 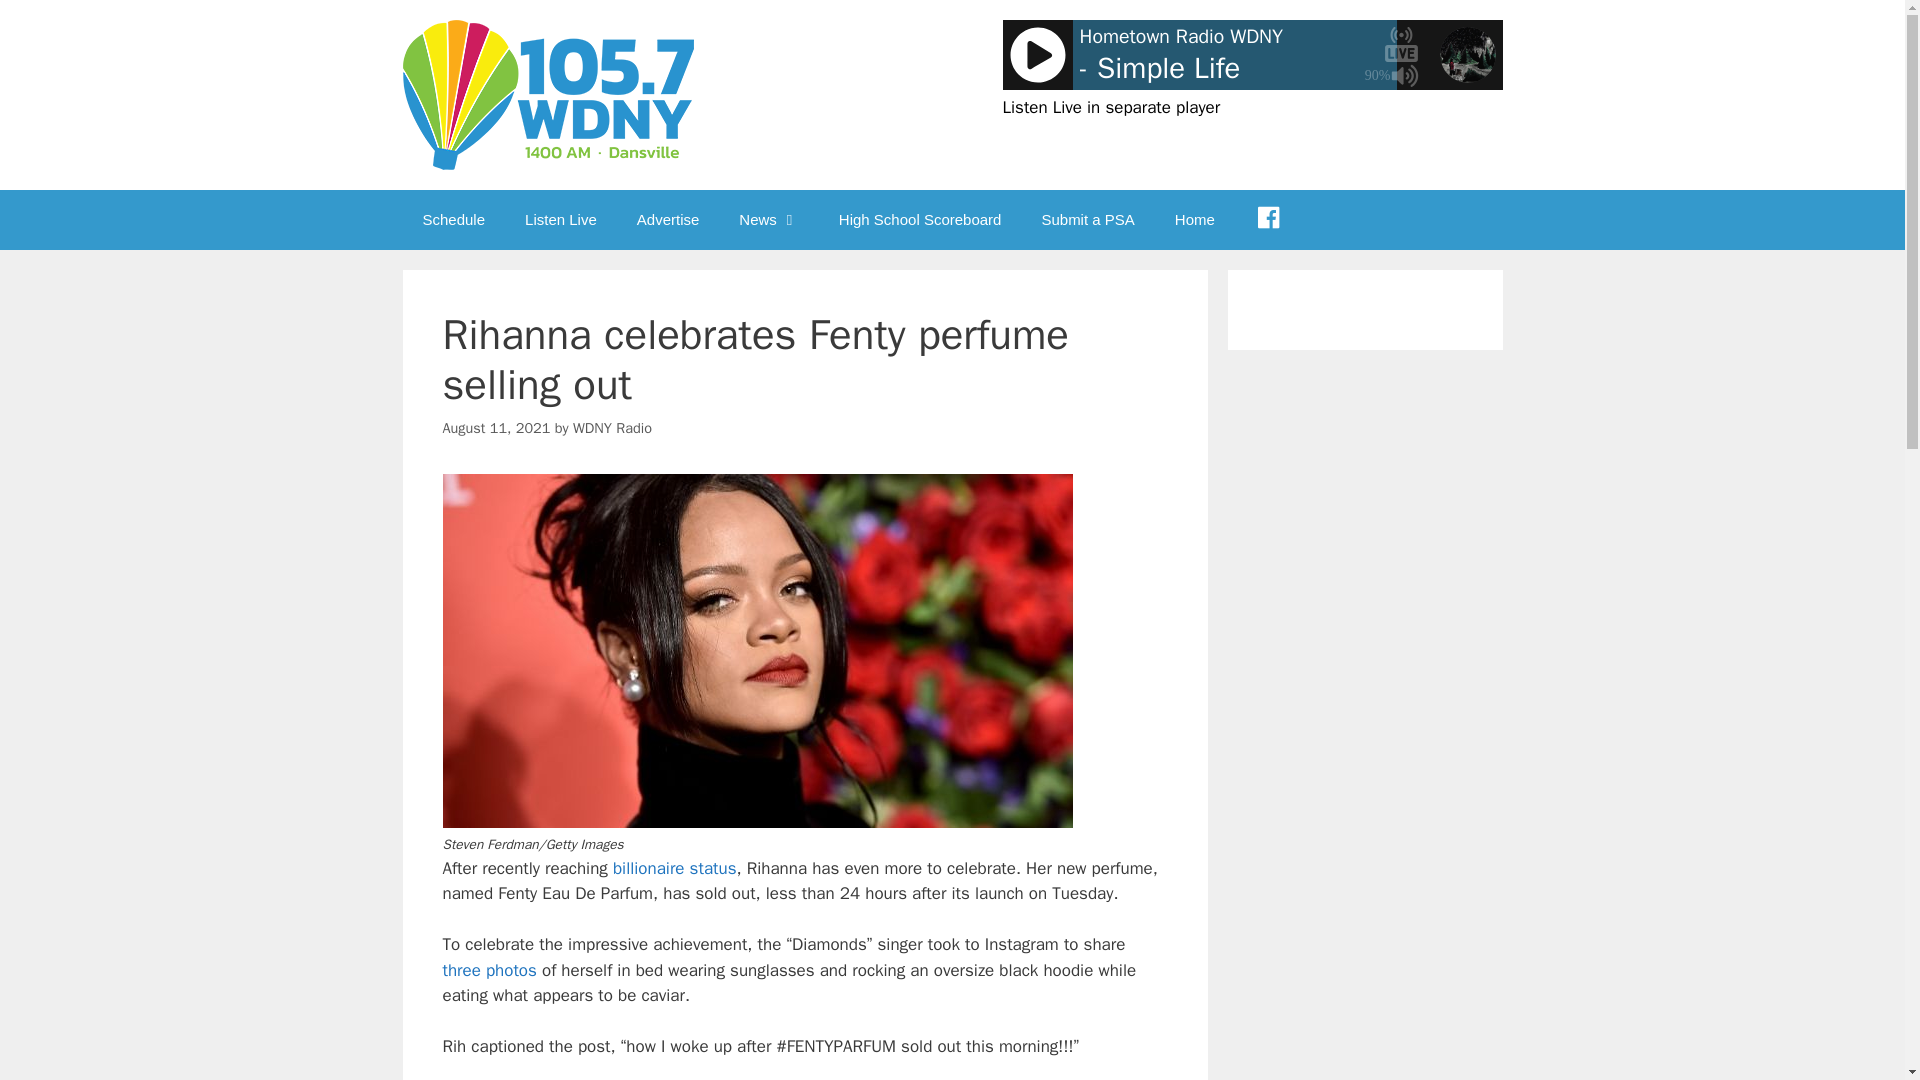 I want to click on Listen Live in separate player, so click(x=1110, y=107).